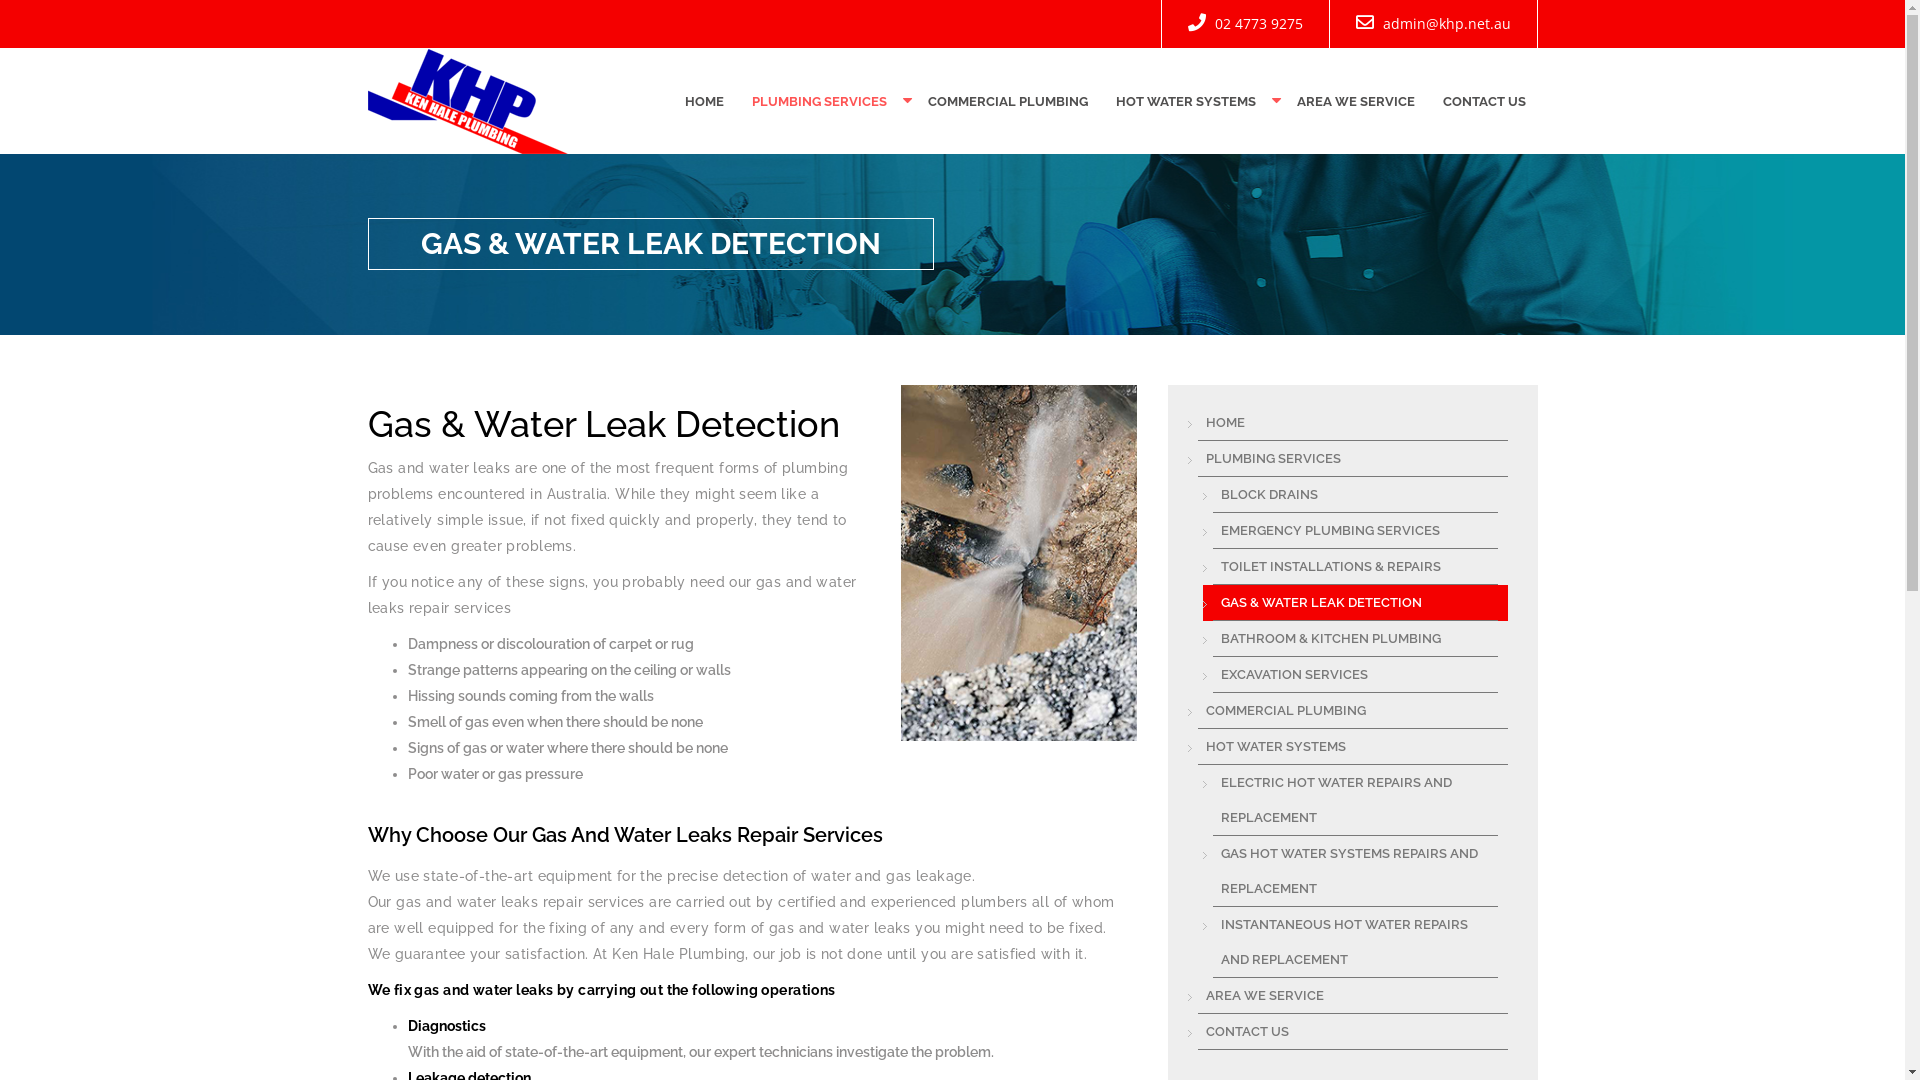  What do you see at coordinates (1354, 872) in the screenshot?
I see `GAS HOT WATER SYSTEMS REPAIRS AND REPLACEMENT` at bounding box center [1354, 872].